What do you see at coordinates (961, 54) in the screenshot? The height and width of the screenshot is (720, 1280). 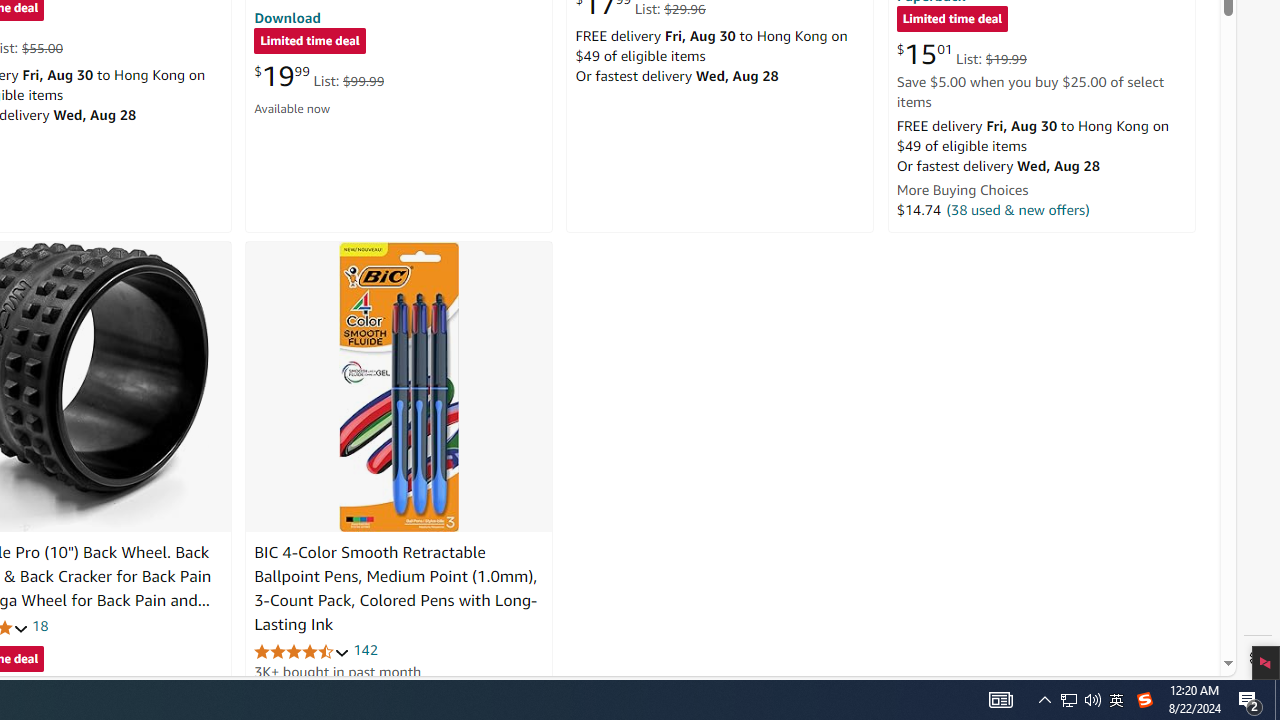 I see `$15.01 List: $19.99` at bounding box center [961, 54].